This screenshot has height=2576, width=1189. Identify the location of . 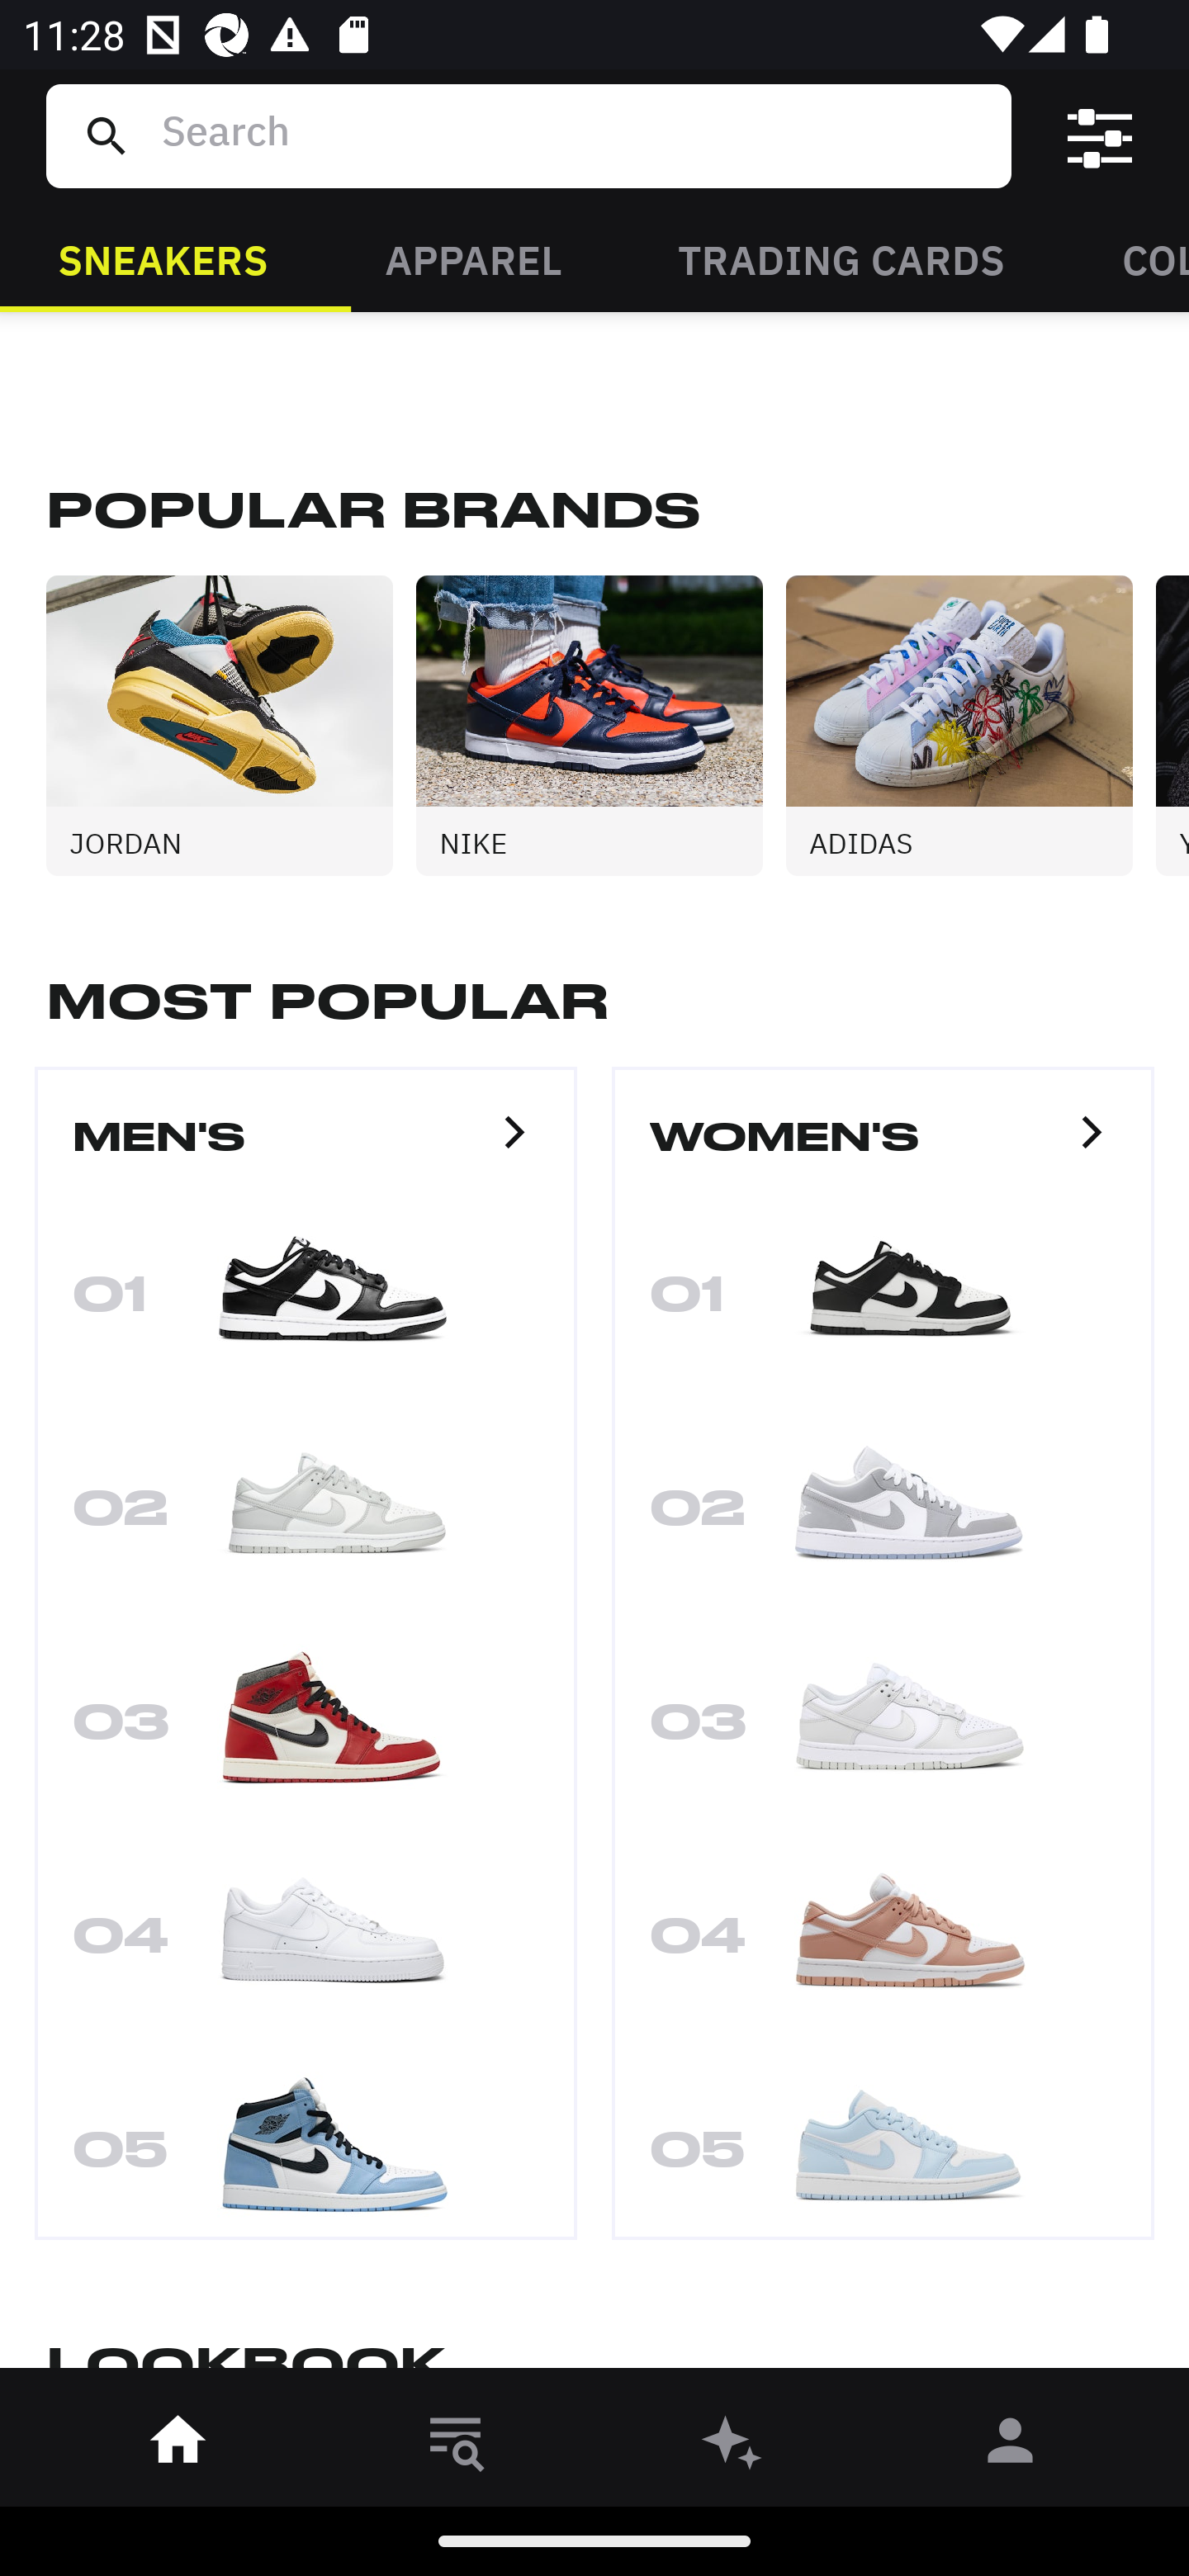
(1100, 136).